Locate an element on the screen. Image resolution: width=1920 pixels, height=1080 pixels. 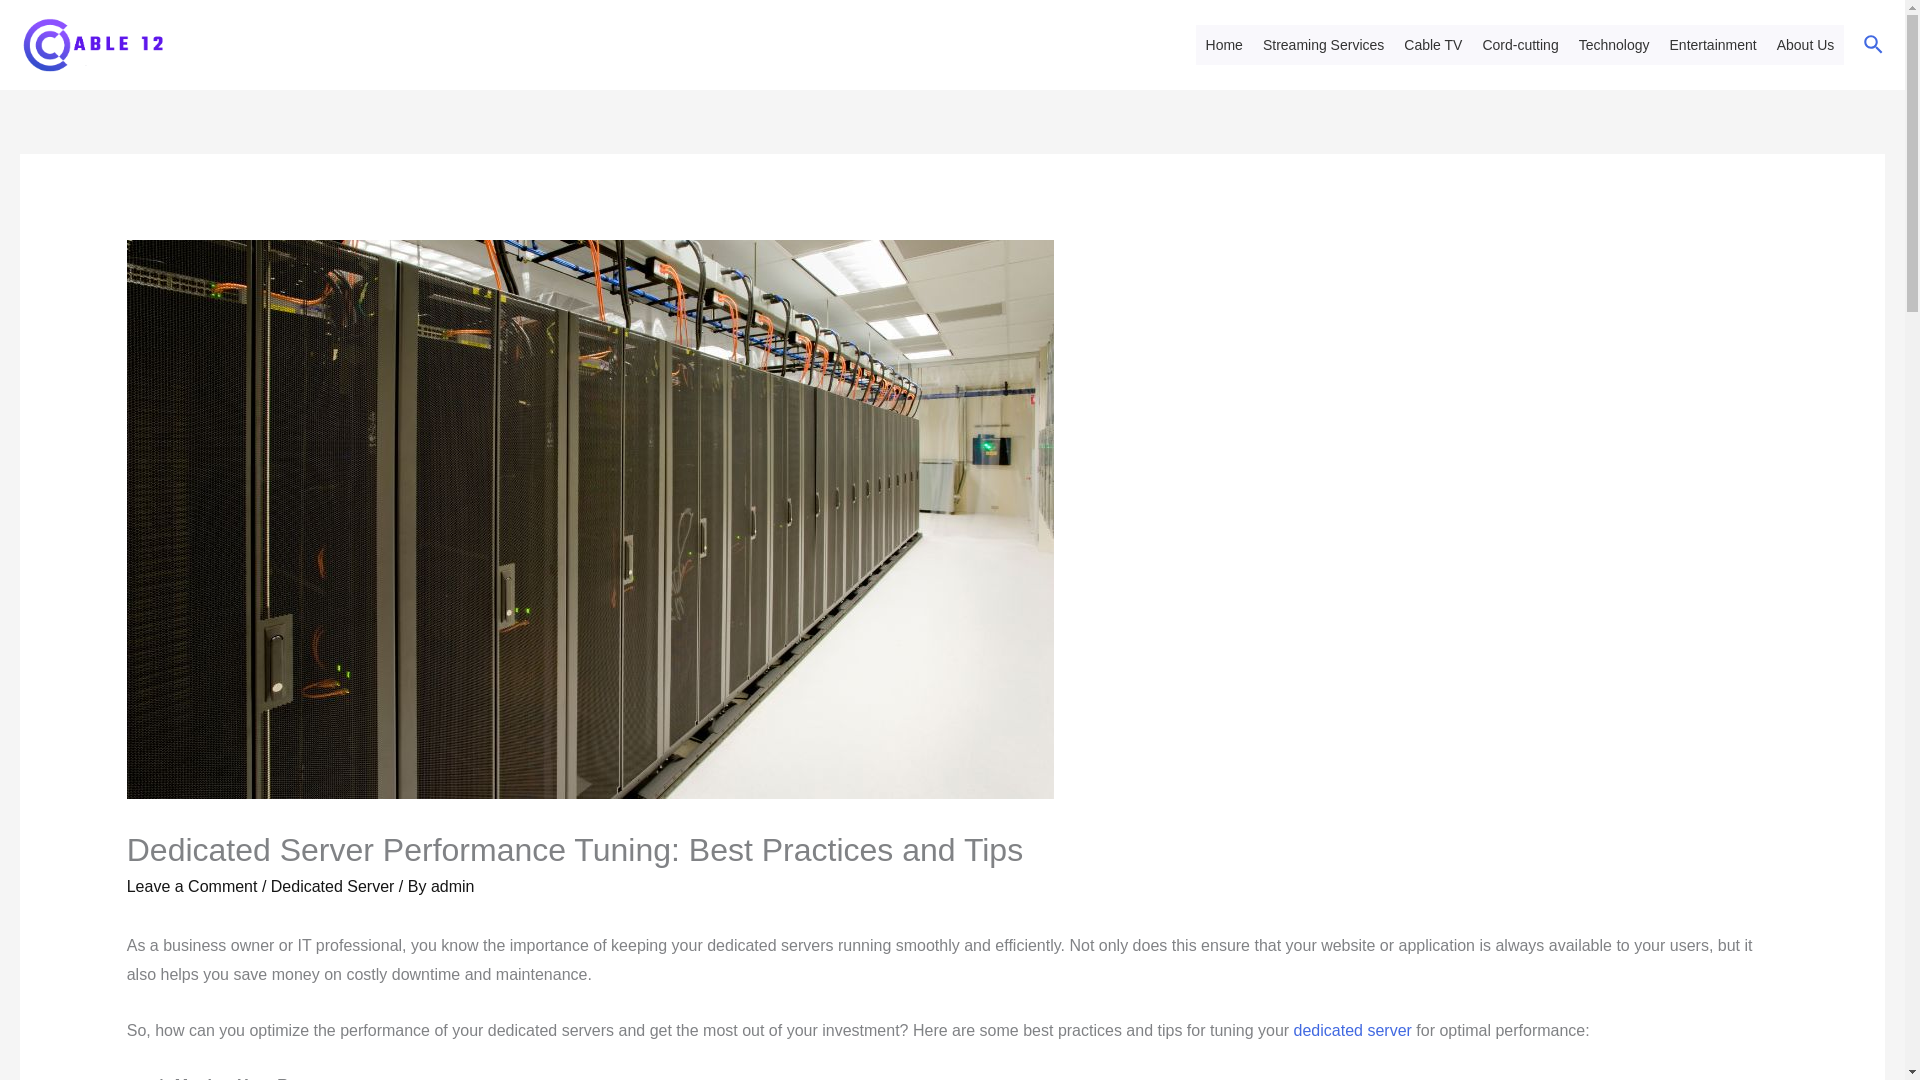
Technology is located at coordinates (1614, 44).